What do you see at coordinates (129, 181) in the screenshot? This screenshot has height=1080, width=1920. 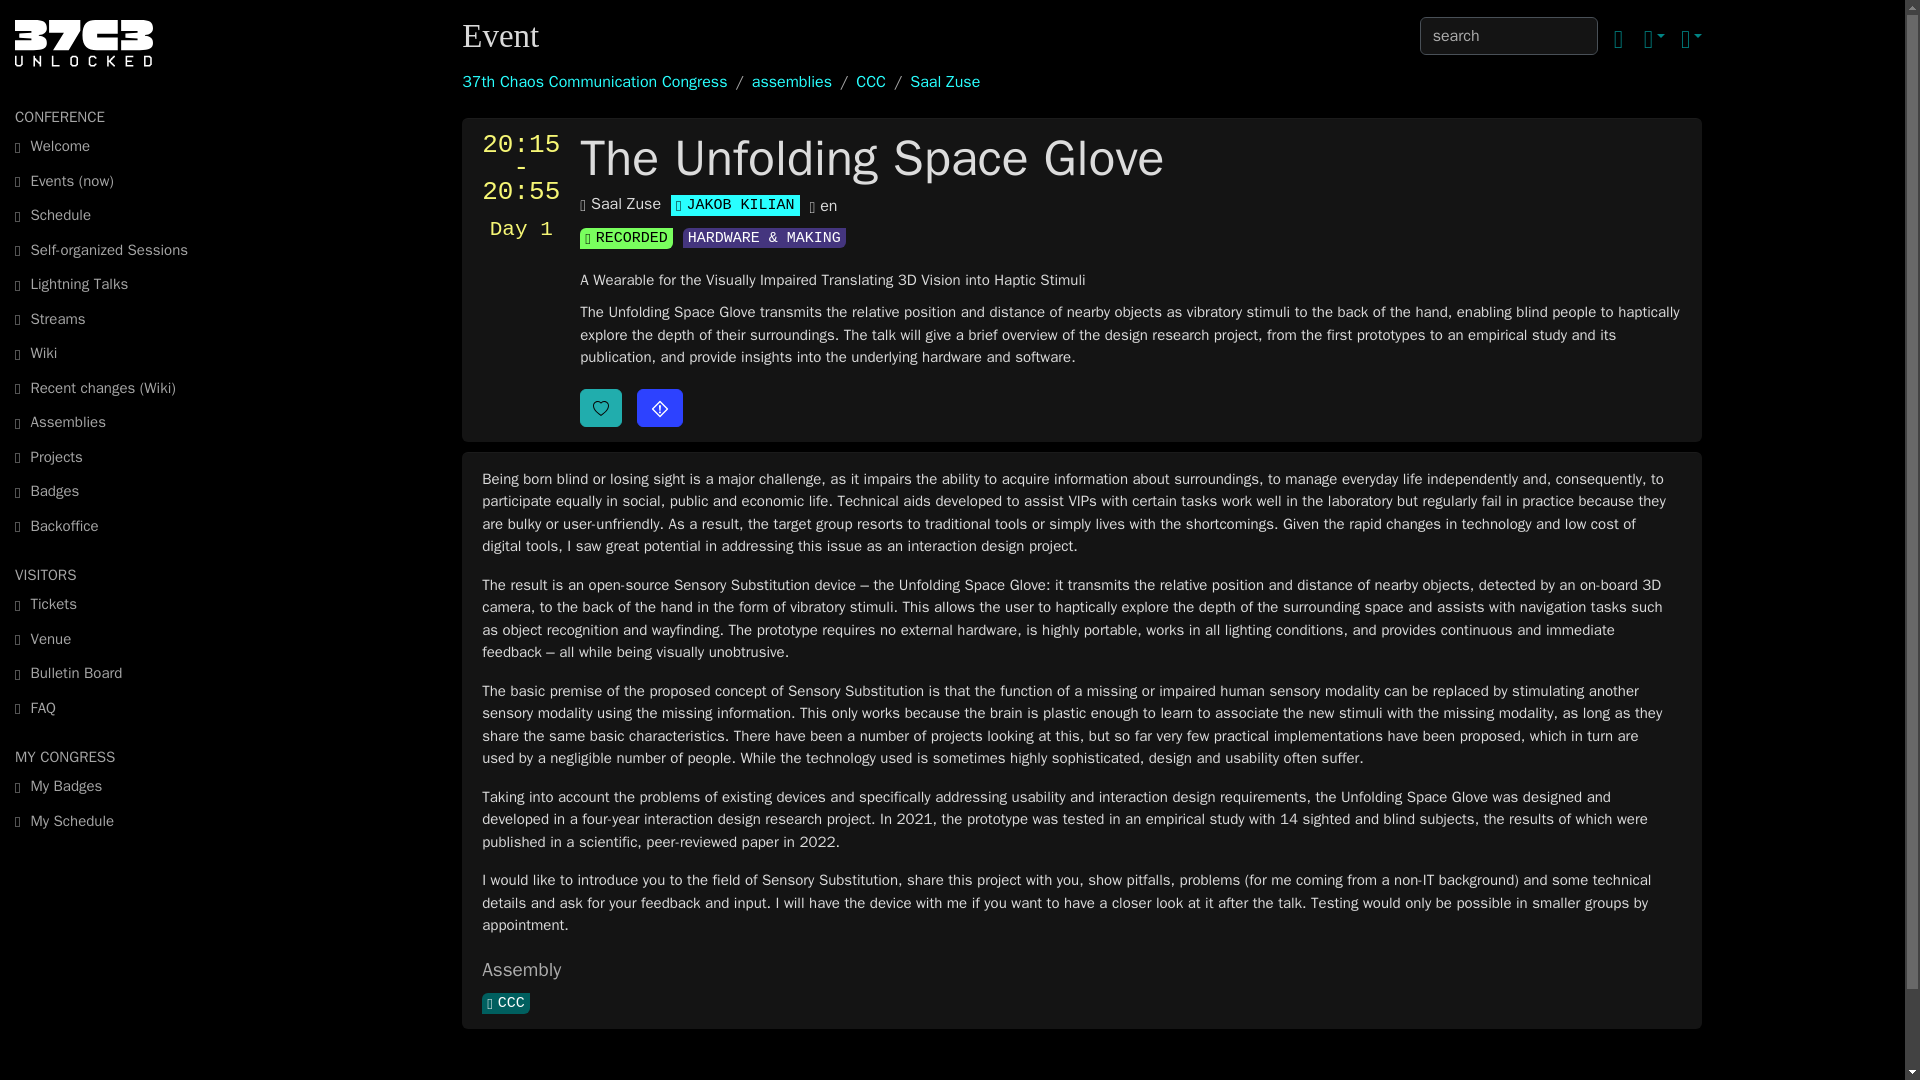 I see `talks, workshops and other events in list view, starting now` at bounding box center [129, 181].